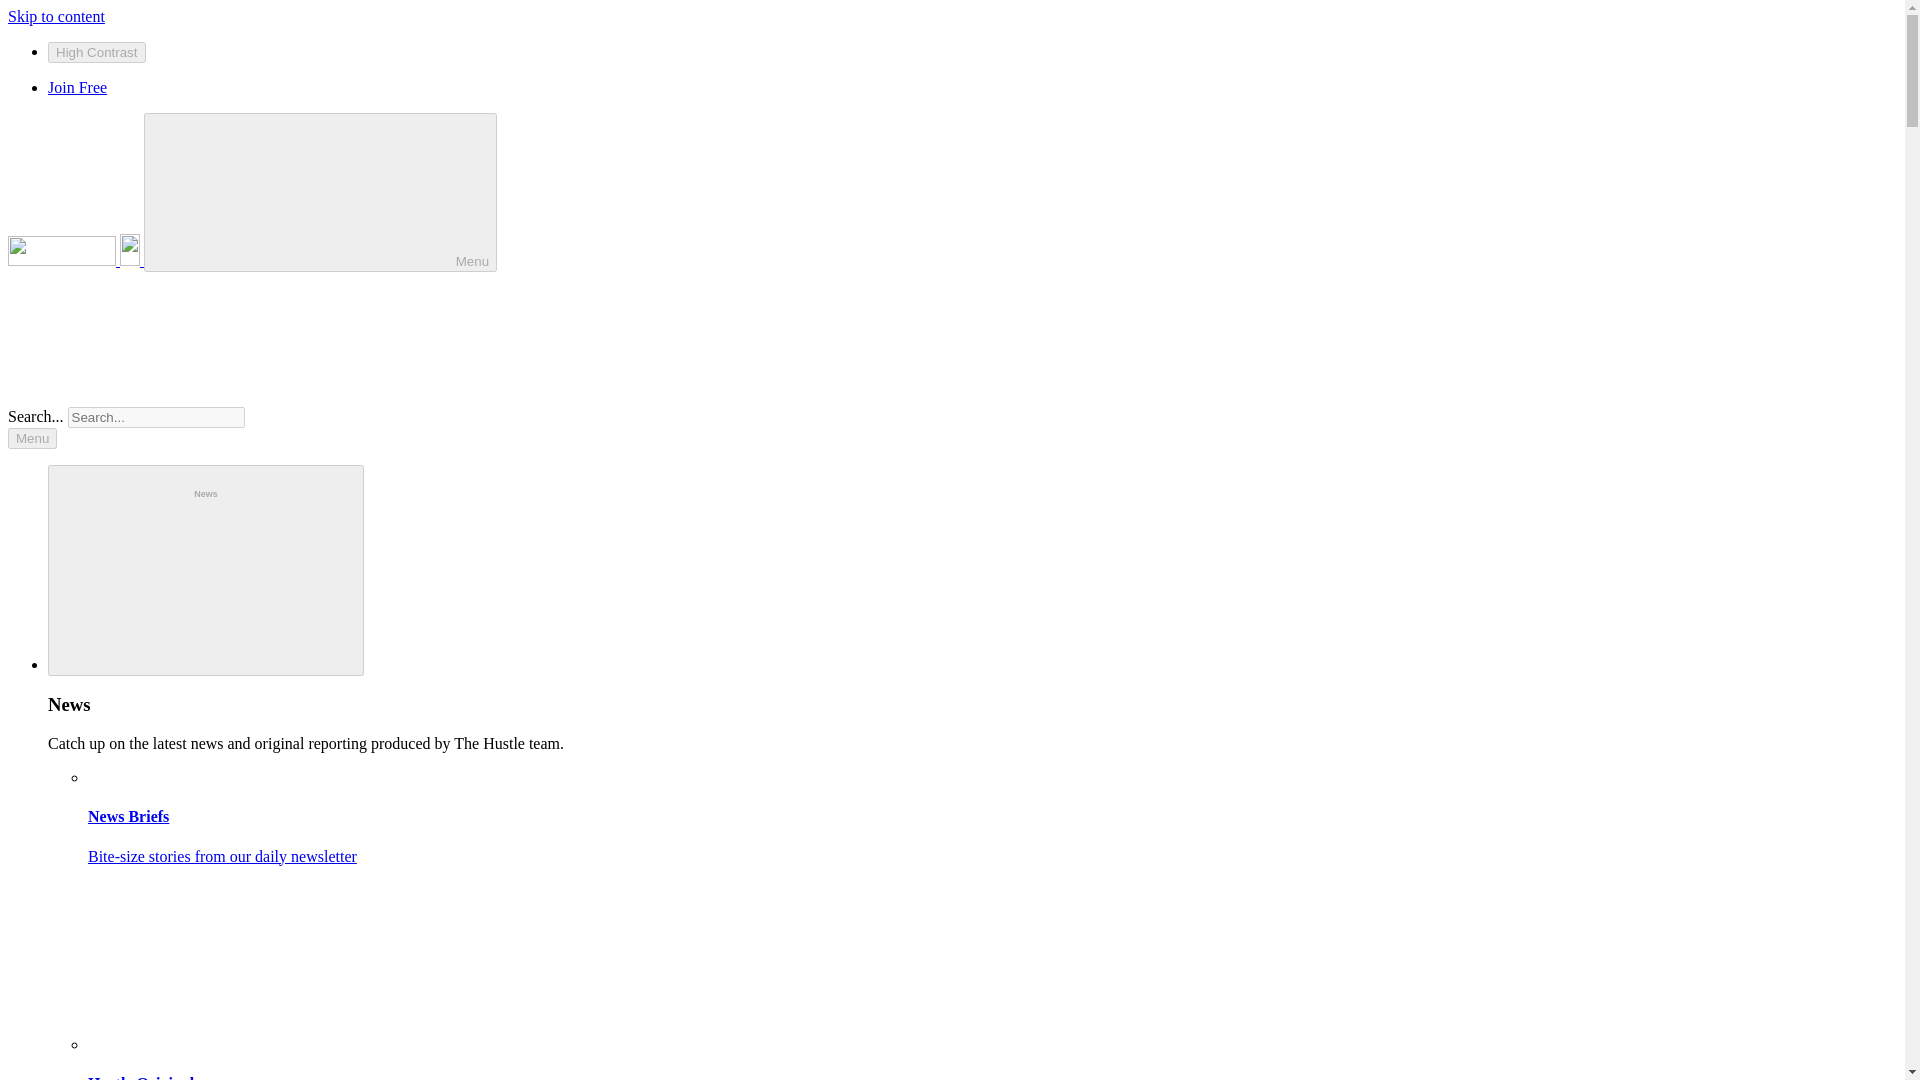  Describe the element at coordinates (206, 570) in the screenshot. I see `News` at that location.